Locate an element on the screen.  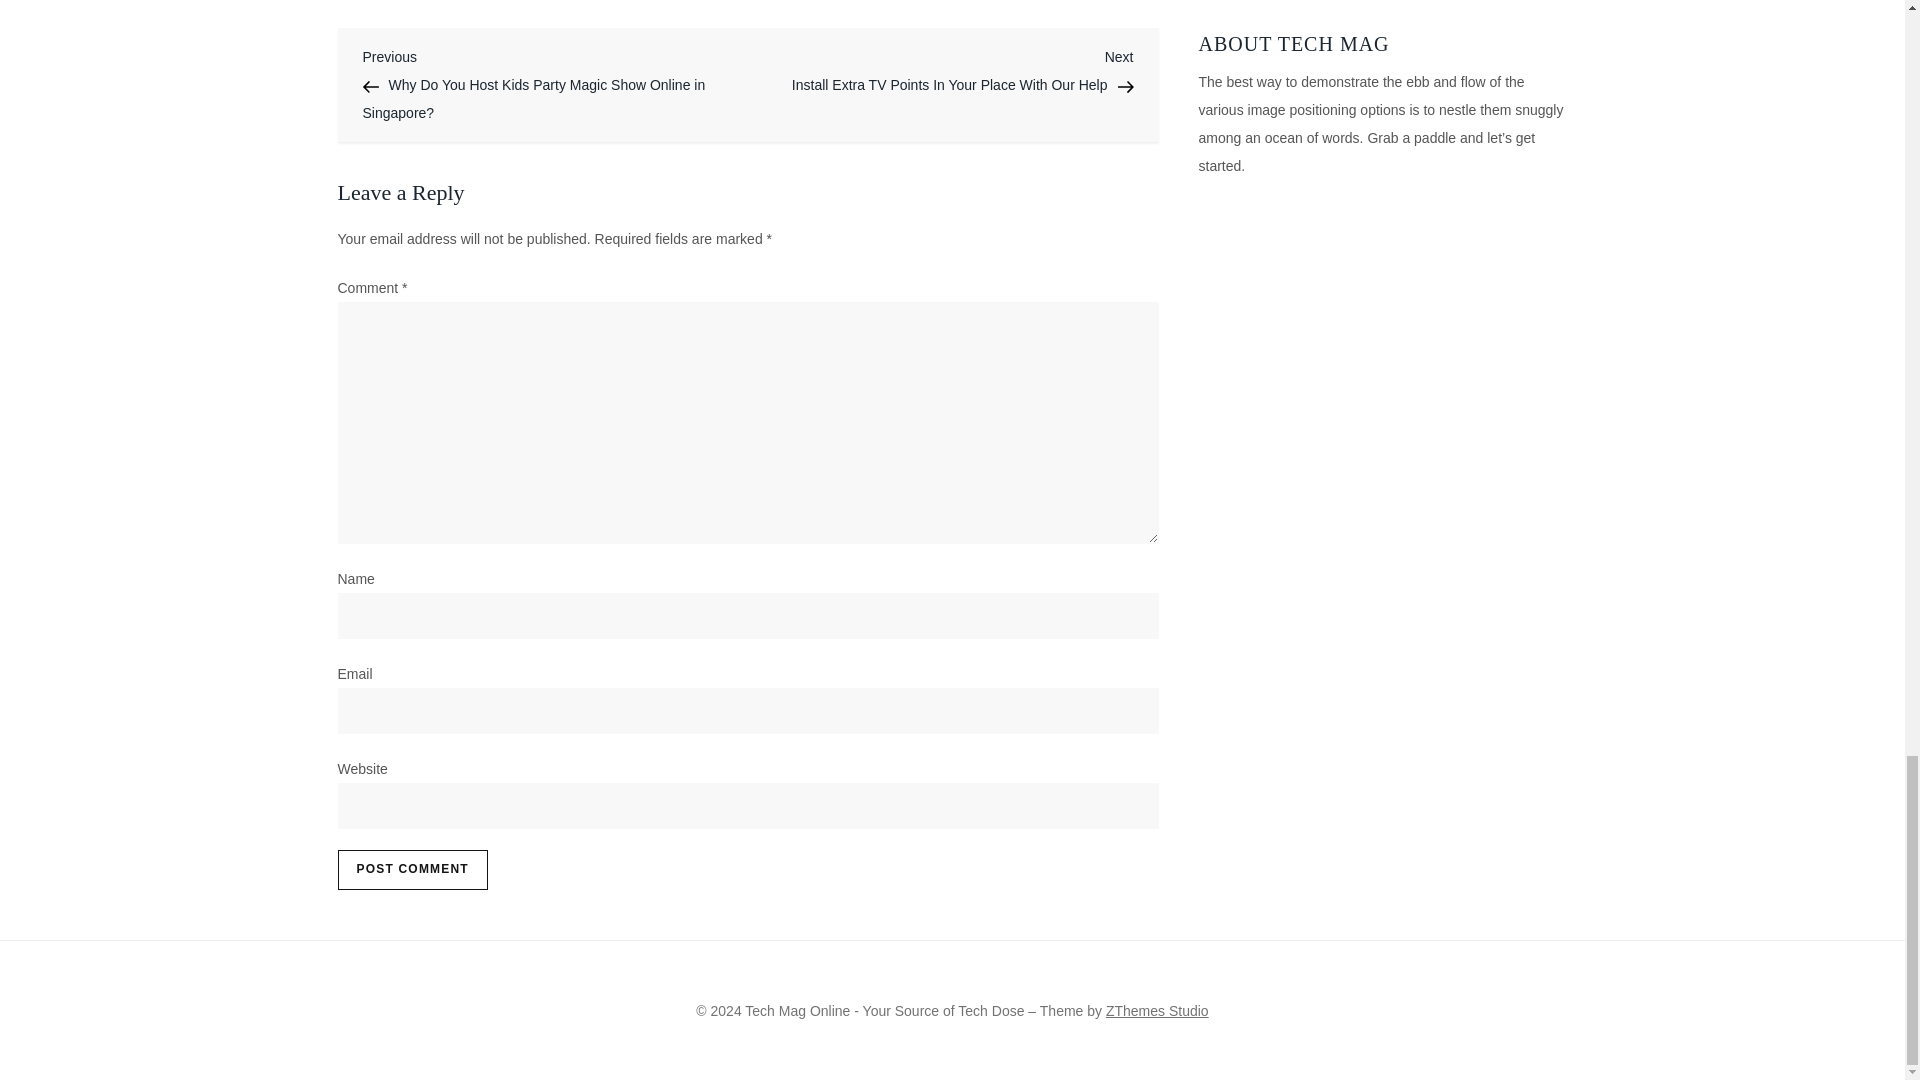
ZThemes Studio is located at coordinates (1157, 1011).